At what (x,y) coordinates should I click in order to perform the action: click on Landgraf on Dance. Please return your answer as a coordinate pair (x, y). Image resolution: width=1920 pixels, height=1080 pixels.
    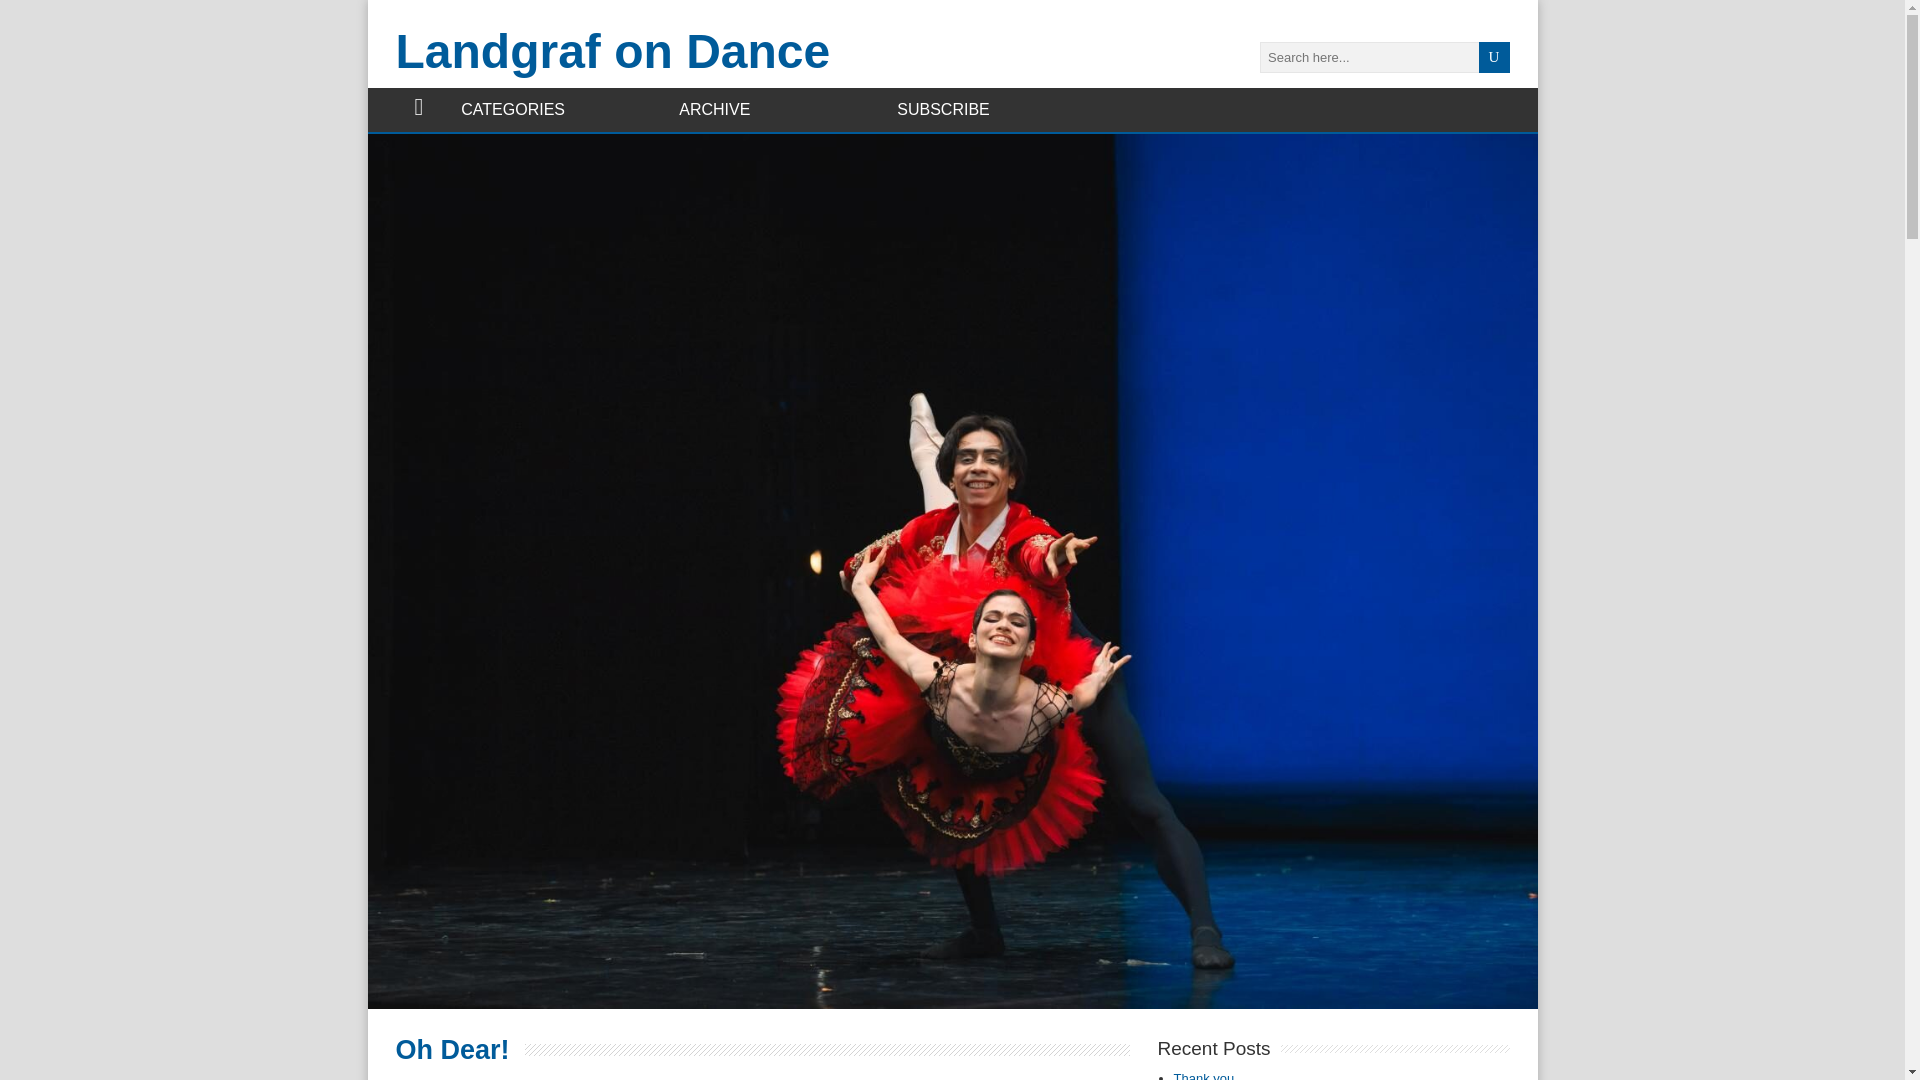
    Looking at the image, I should click on (613, 50).